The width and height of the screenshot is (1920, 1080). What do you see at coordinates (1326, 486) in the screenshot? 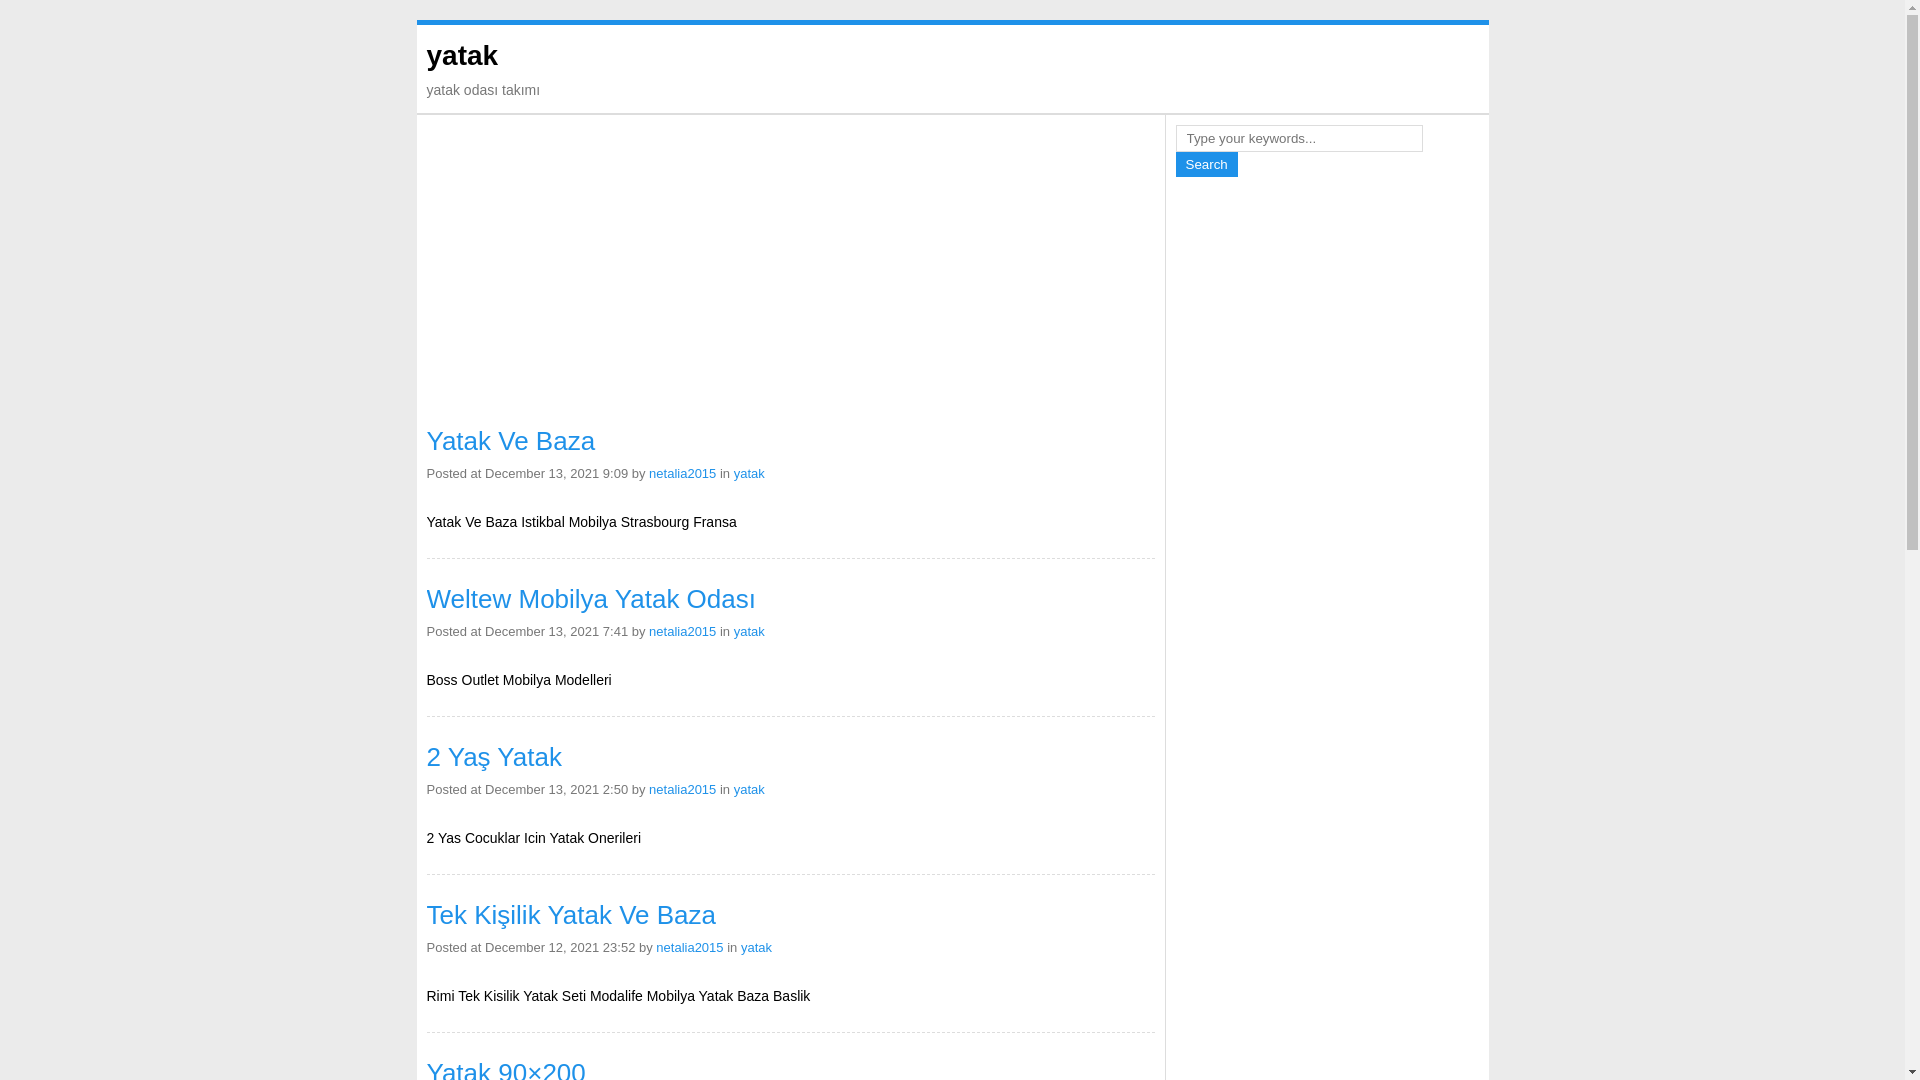
I see `Advertisement` at bounding box center [1326, 486].